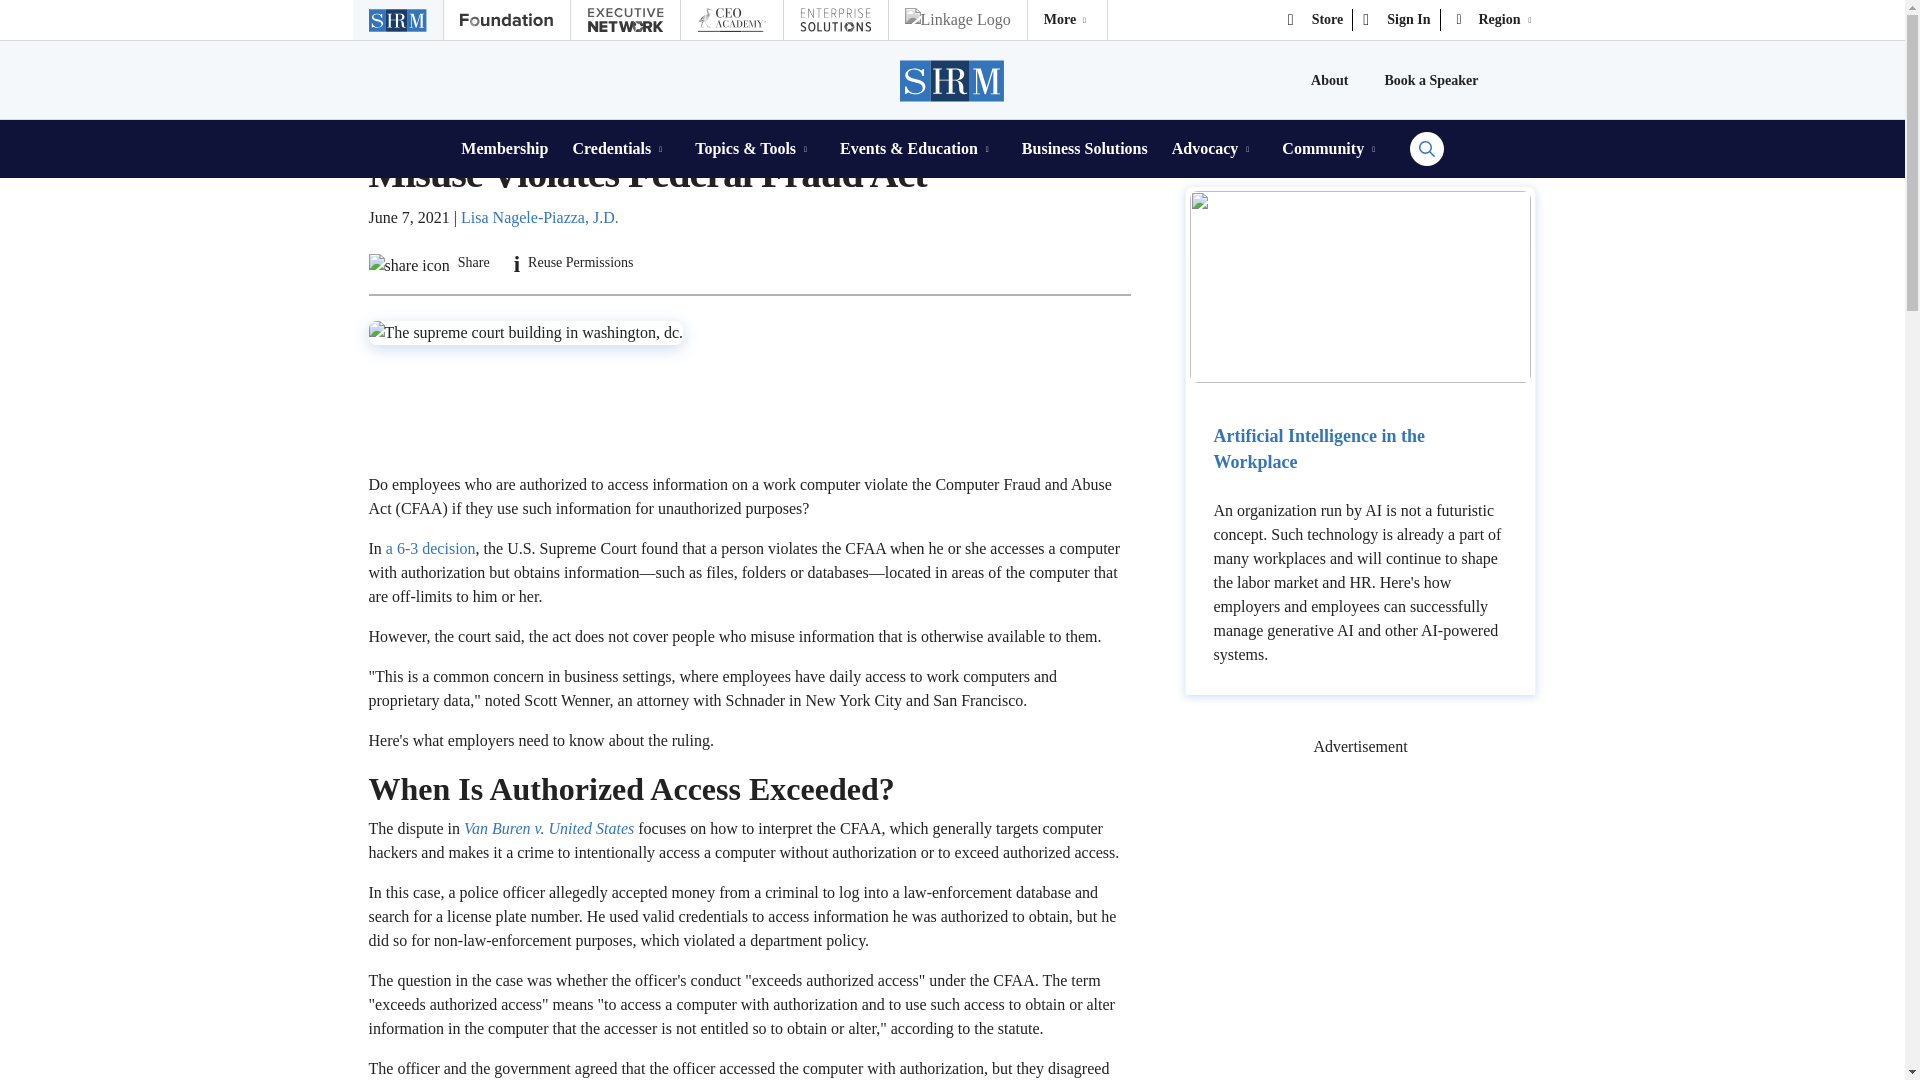 The height and width of the screenshot is (1080, 1920). Describe the element at coordinates (621, 148) in the screenshot. I see `Credentials` at that location.